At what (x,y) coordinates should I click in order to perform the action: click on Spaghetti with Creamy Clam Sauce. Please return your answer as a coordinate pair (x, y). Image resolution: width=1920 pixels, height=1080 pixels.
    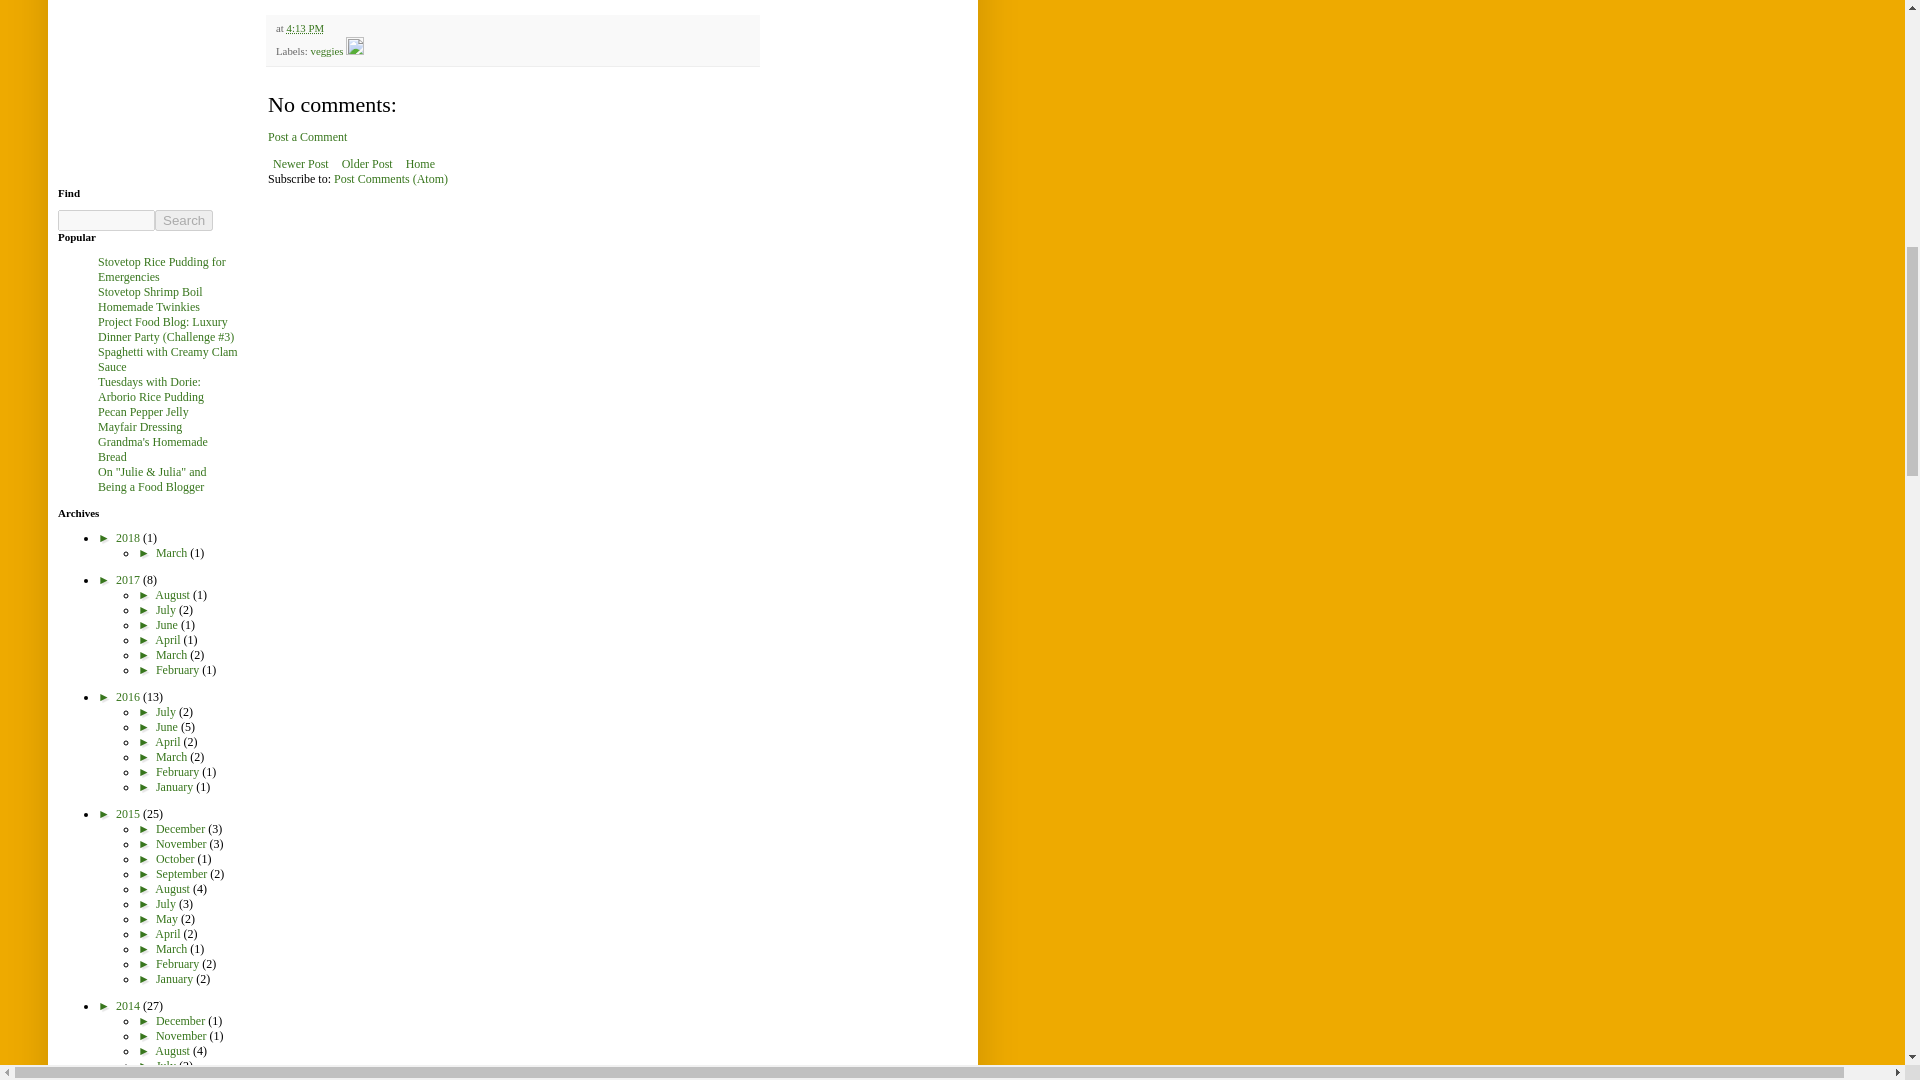
    Looking at the image, I should click on (168, 358).